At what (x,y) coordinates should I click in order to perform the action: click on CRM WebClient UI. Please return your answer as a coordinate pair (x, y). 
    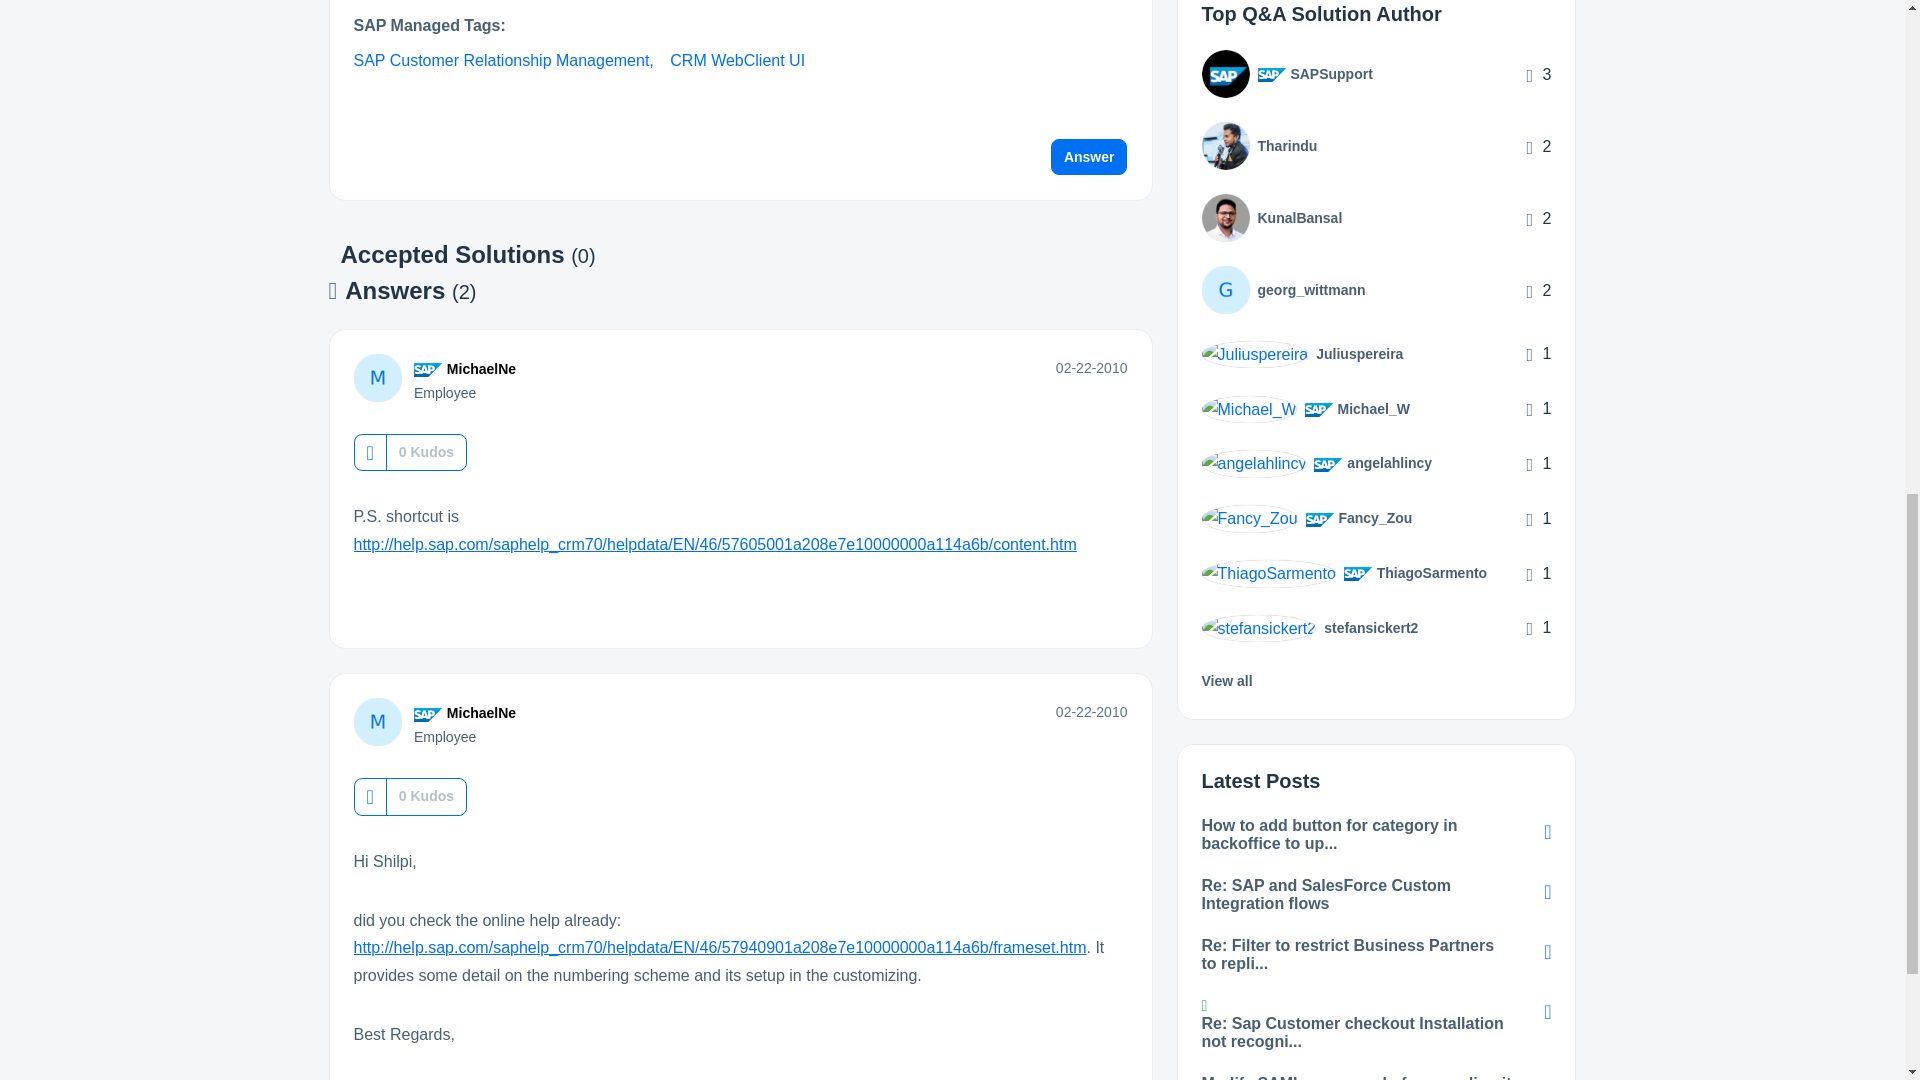
    Looking at the image, I should click on (737, 60).